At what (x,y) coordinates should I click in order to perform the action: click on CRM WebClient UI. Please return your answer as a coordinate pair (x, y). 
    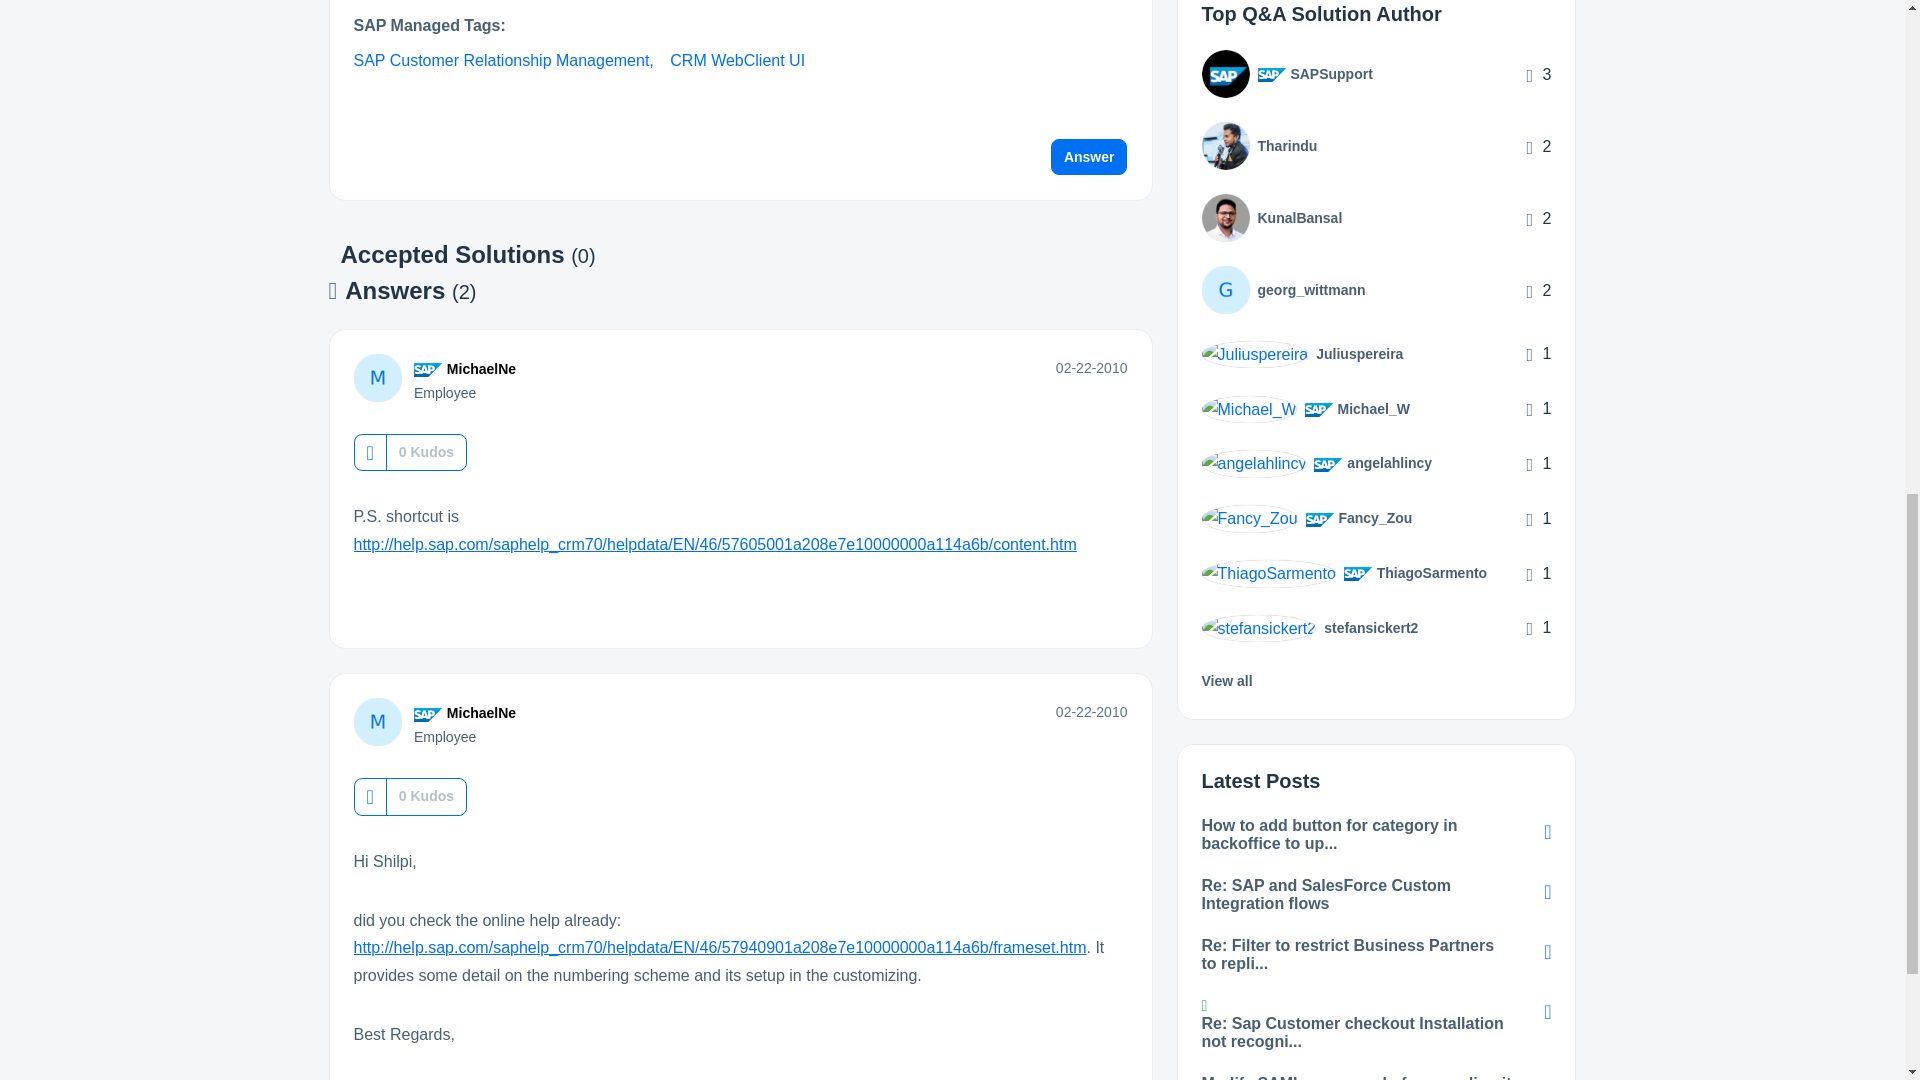
    Looking at the image, I should click on (737, 60).